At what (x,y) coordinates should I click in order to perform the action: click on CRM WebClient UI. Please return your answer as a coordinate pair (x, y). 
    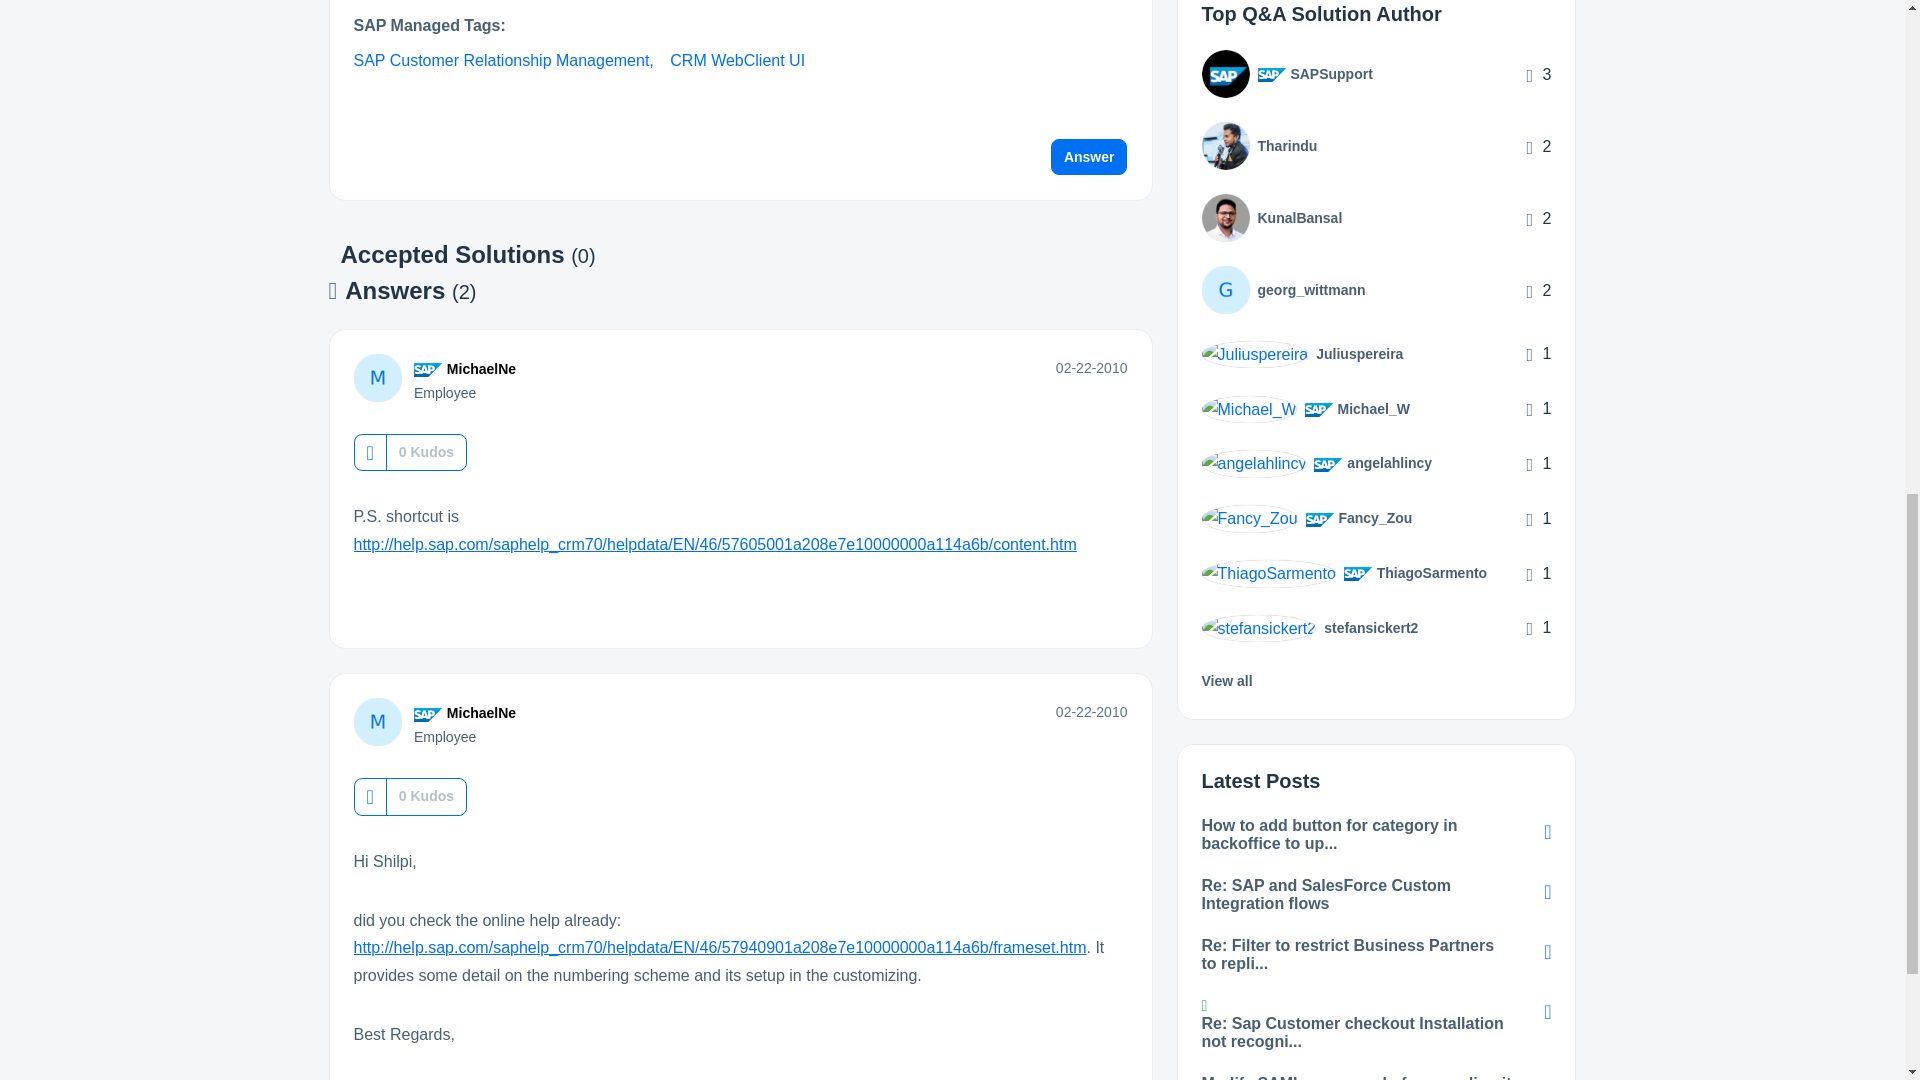
    Looking at the image, I should click on (737, 60).